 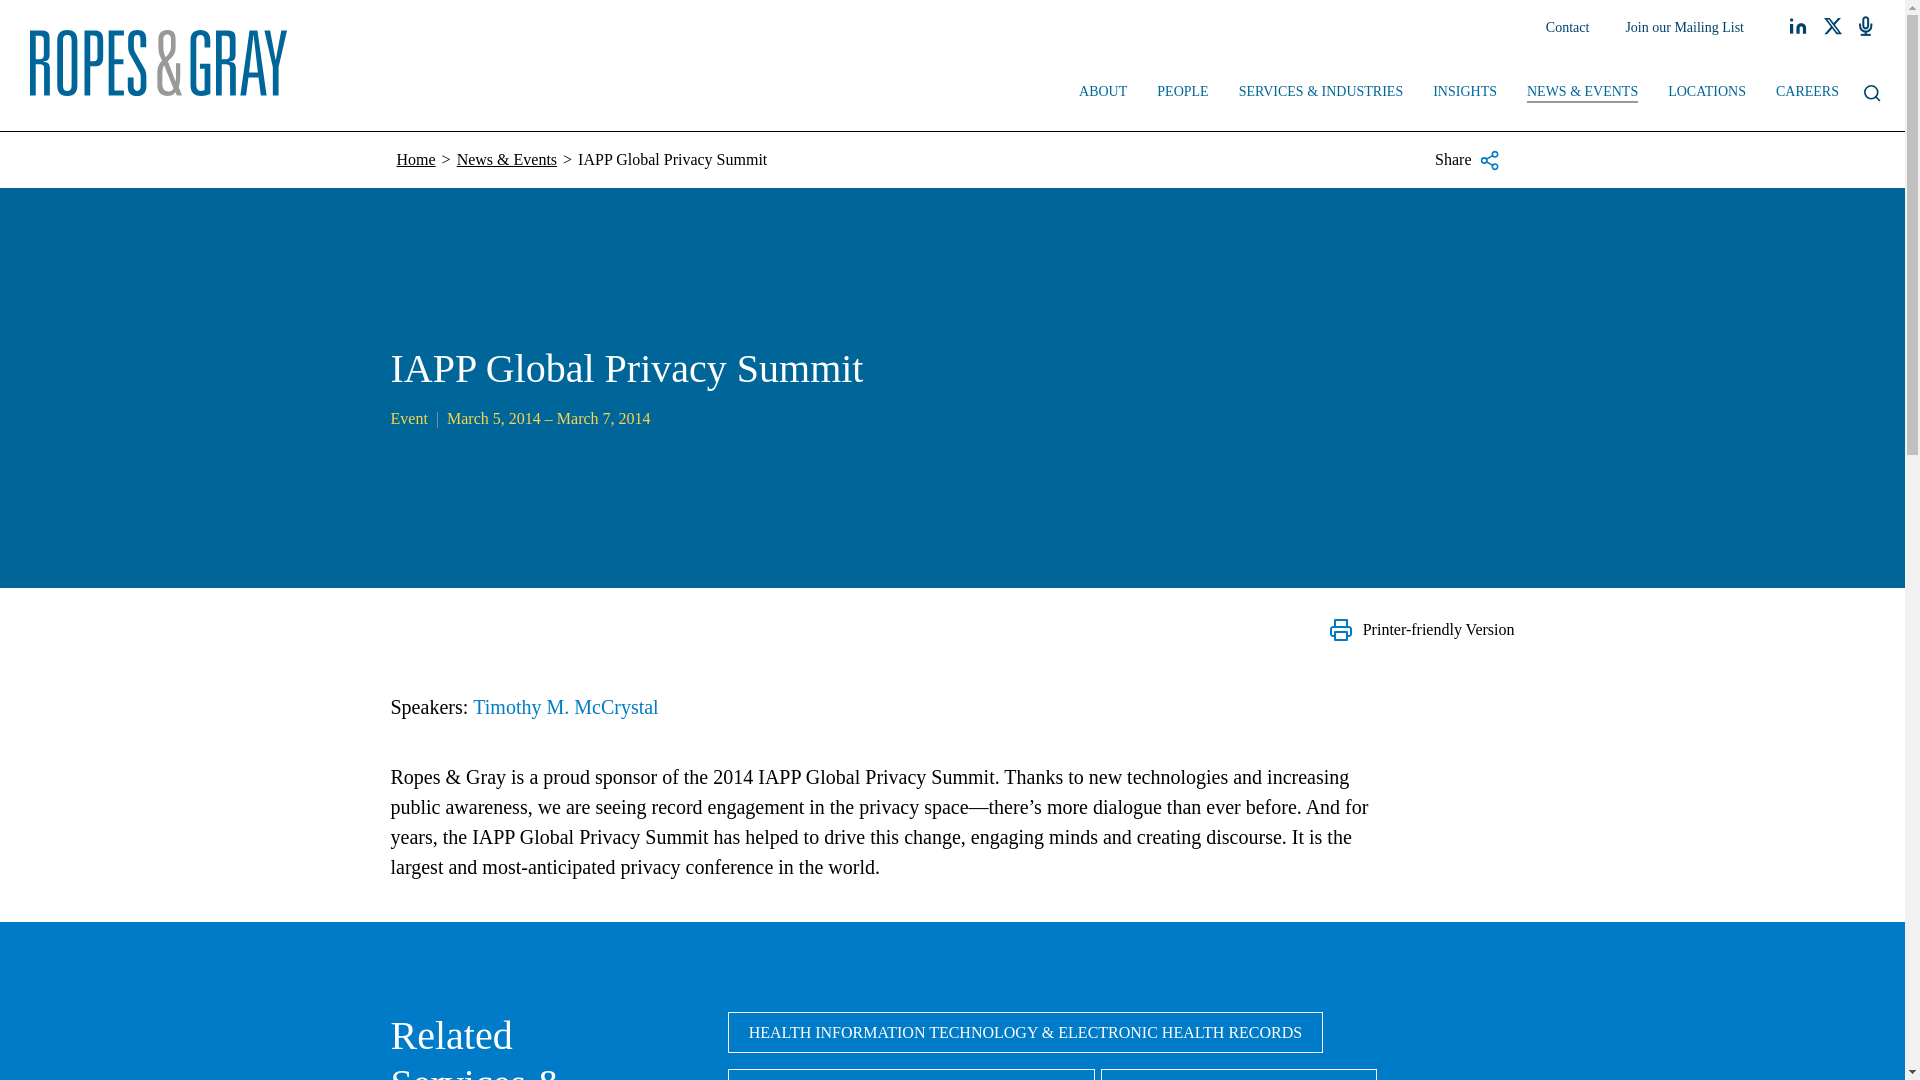 I want to click on PEOPLE, so click(x=1182, y=93).